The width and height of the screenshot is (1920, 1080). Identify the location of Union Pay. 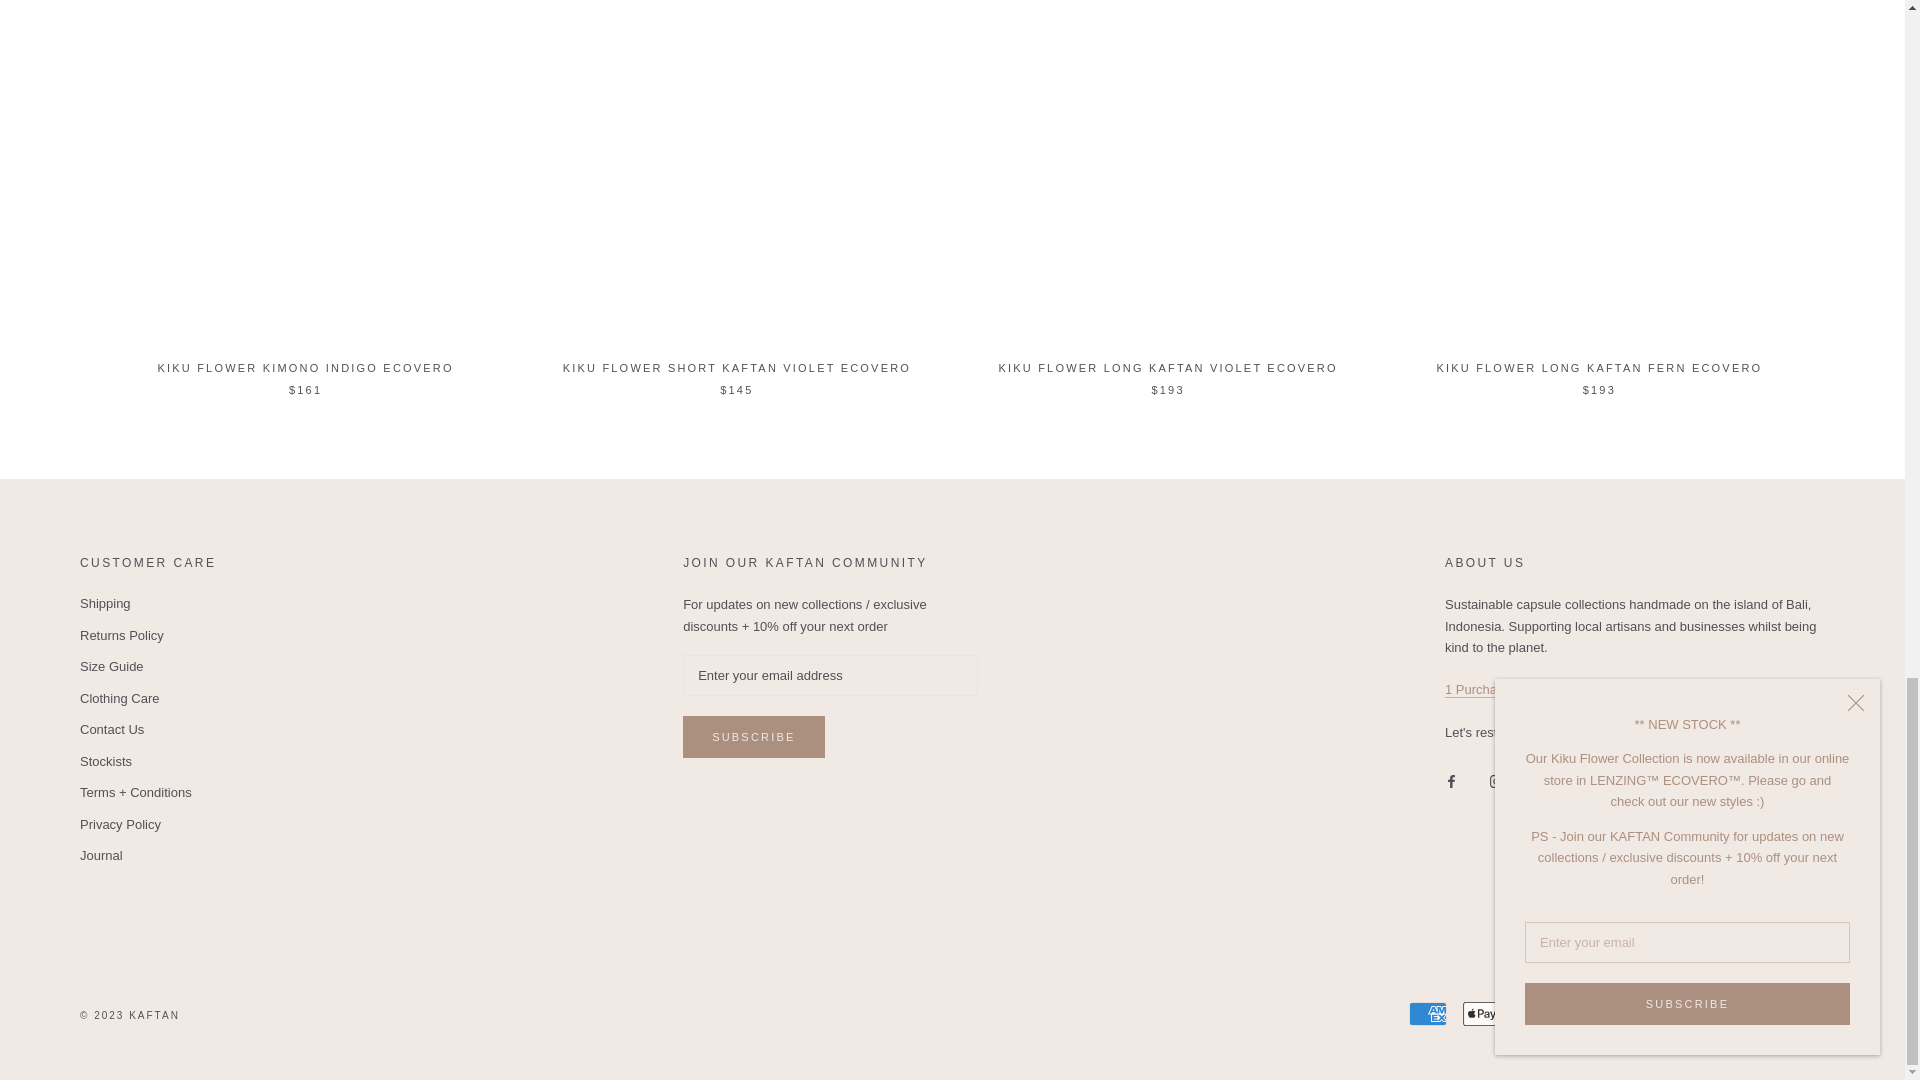
(1752, 1014).